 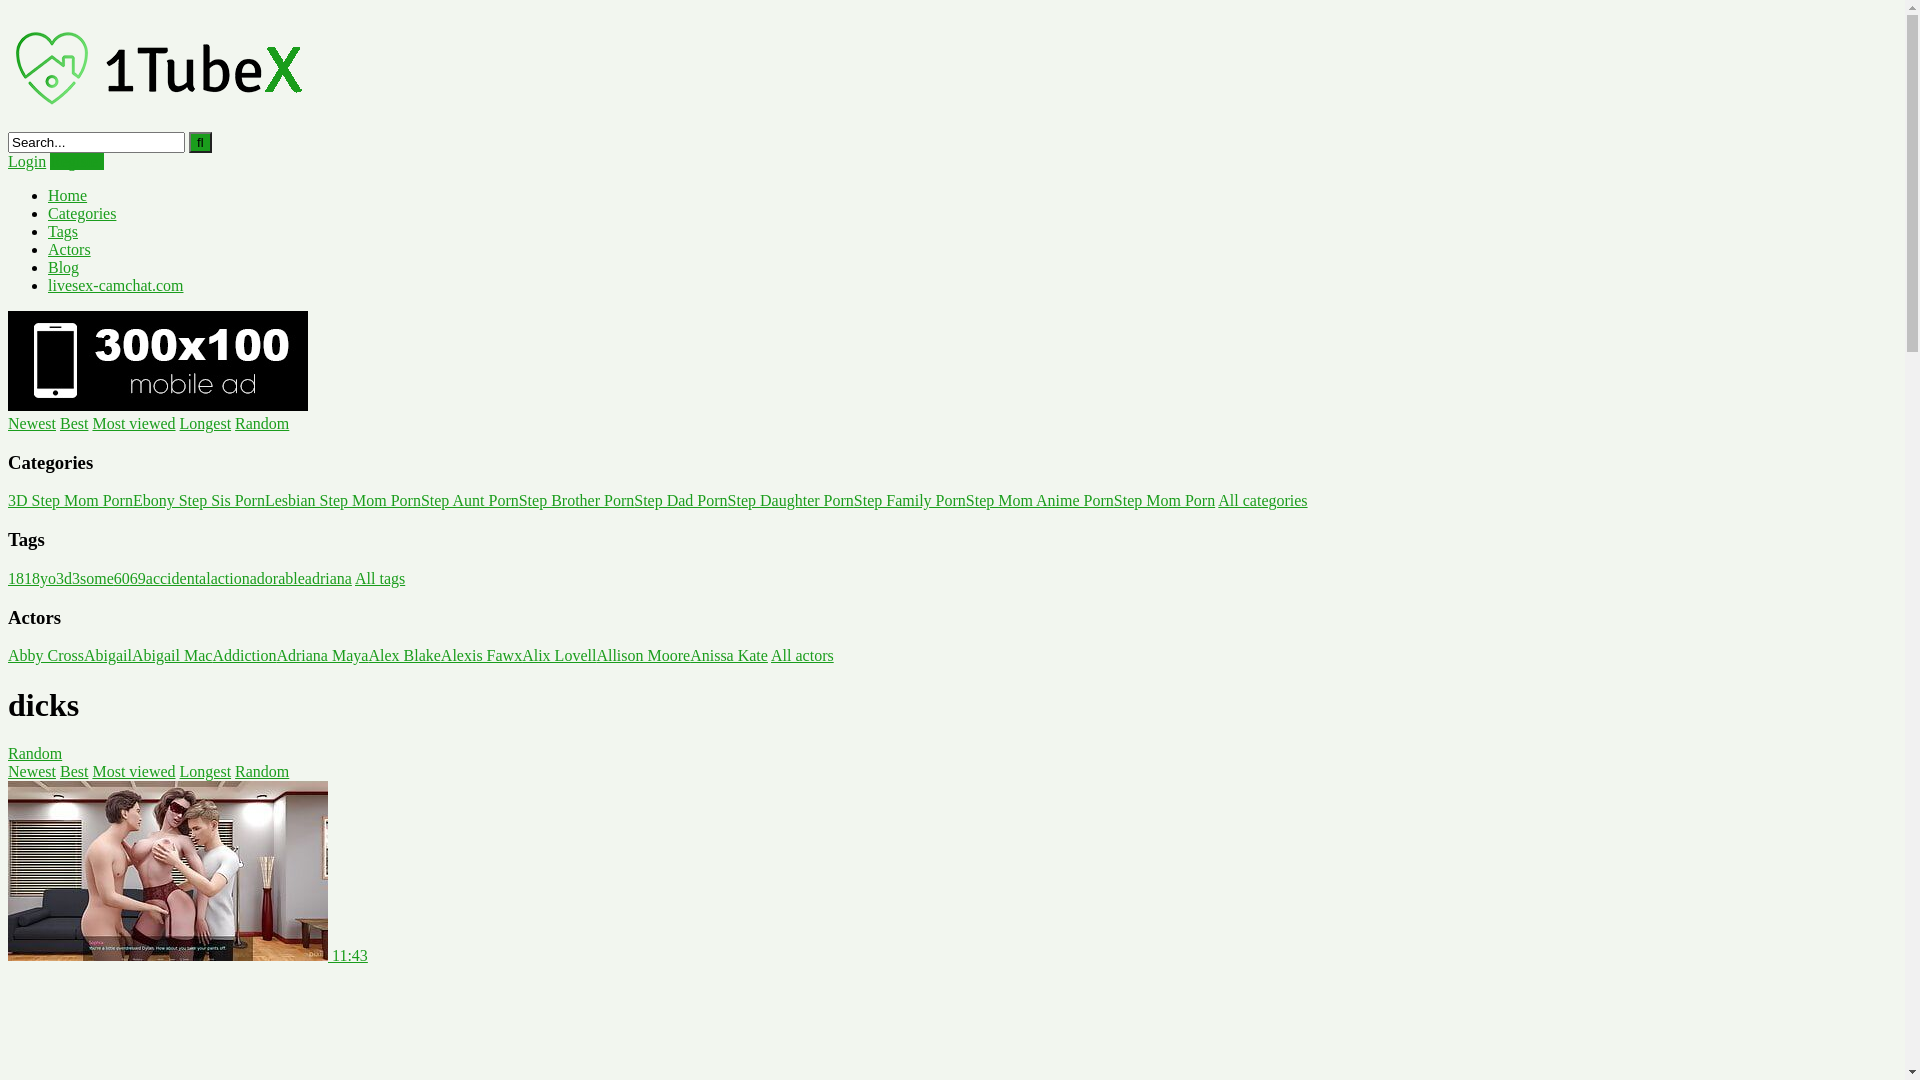 What do you see at coordinates (16, 578) in the screenshot?
I see `18` at bounding box center [16, 578].